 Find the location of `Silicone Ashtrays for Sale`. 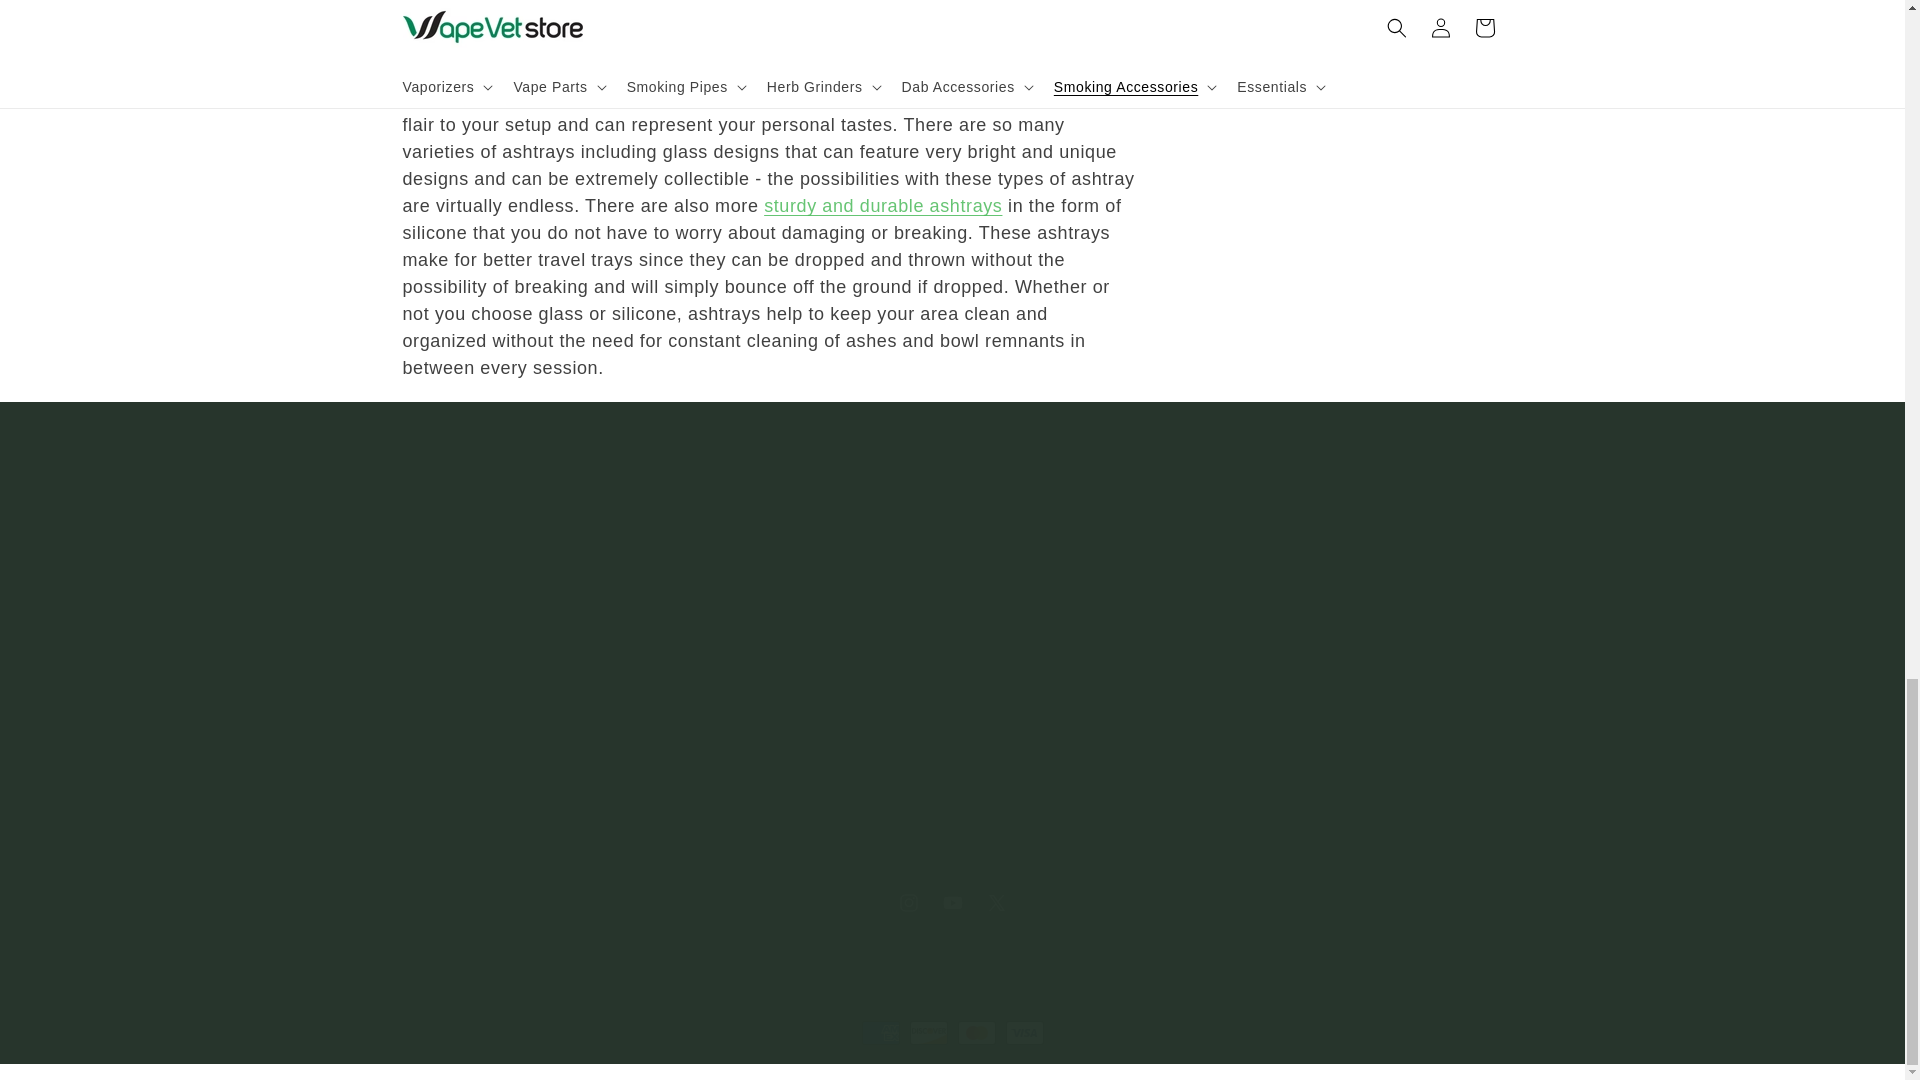

Silicone Ashtrays for Sale is located at coordinates (883, 206).